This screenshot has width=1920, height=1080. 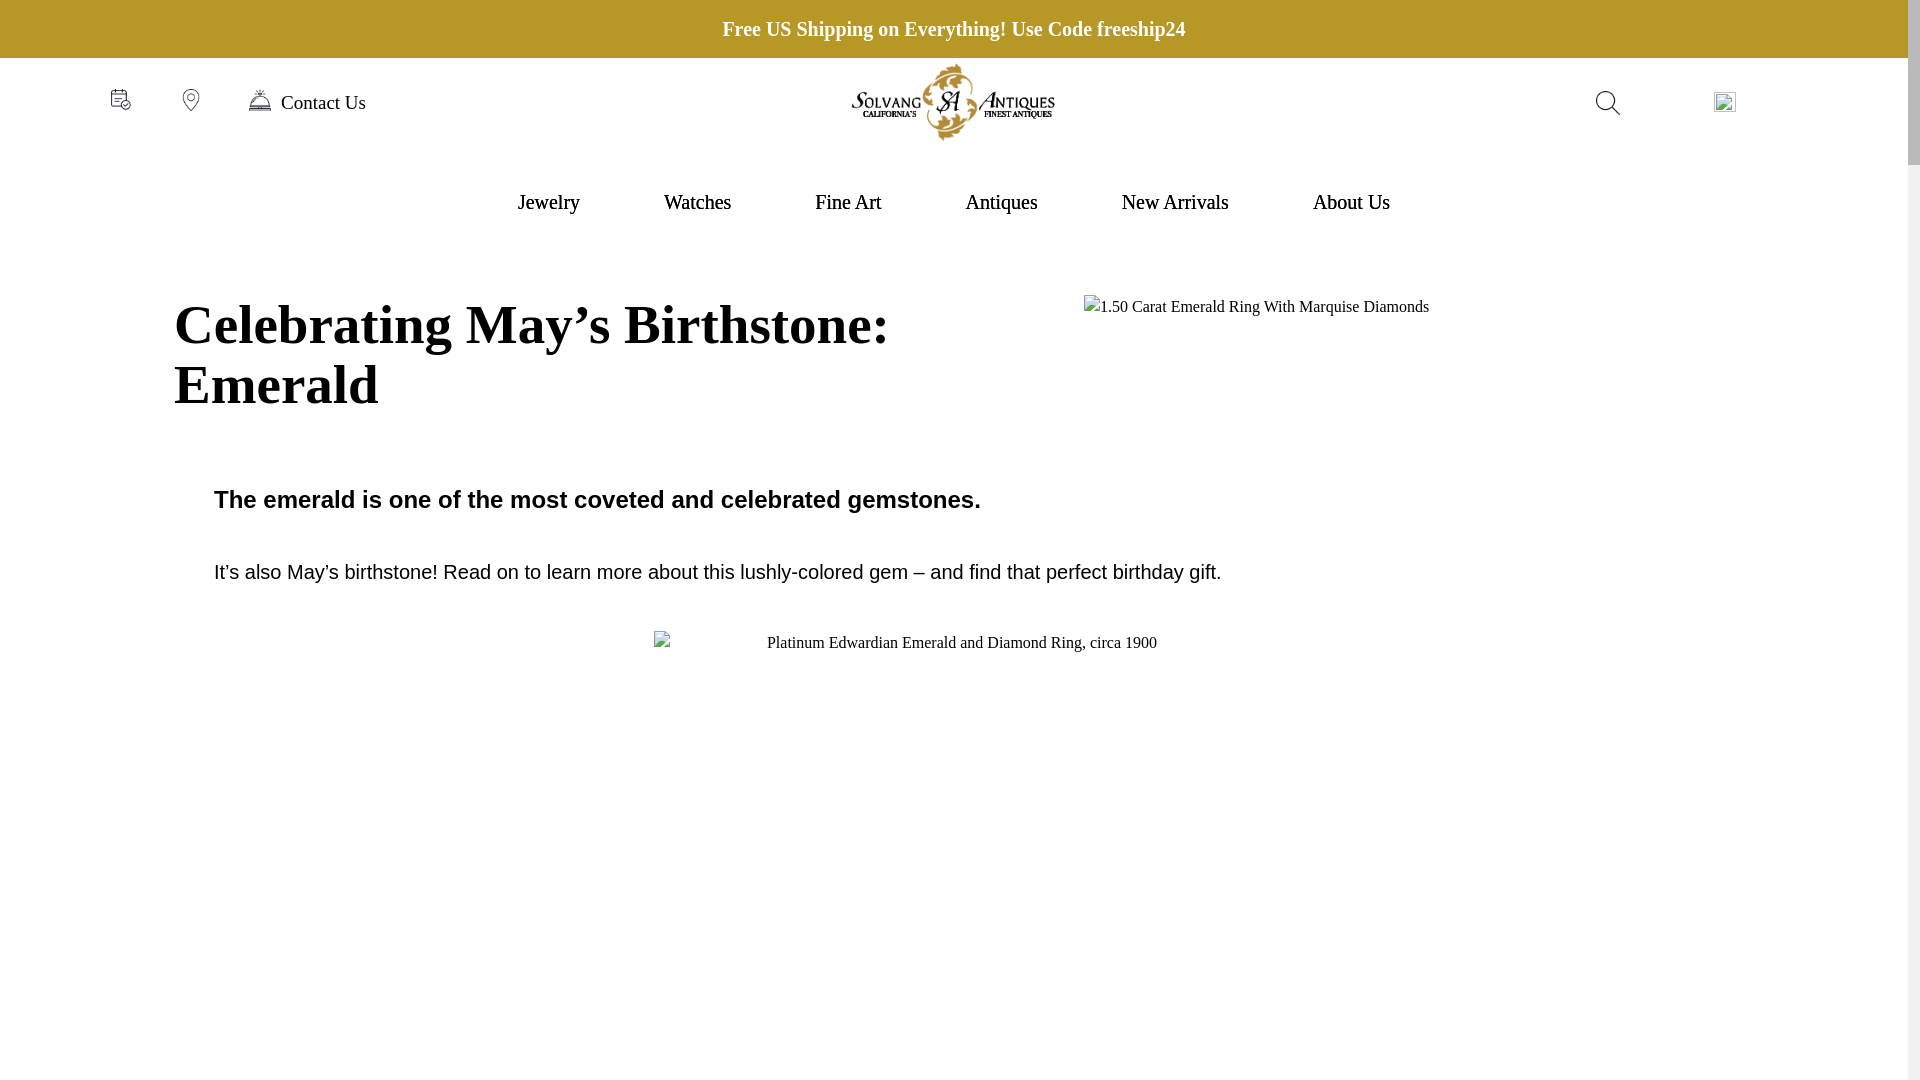 I want to click on Fine Art, so click(x=848, y=202).